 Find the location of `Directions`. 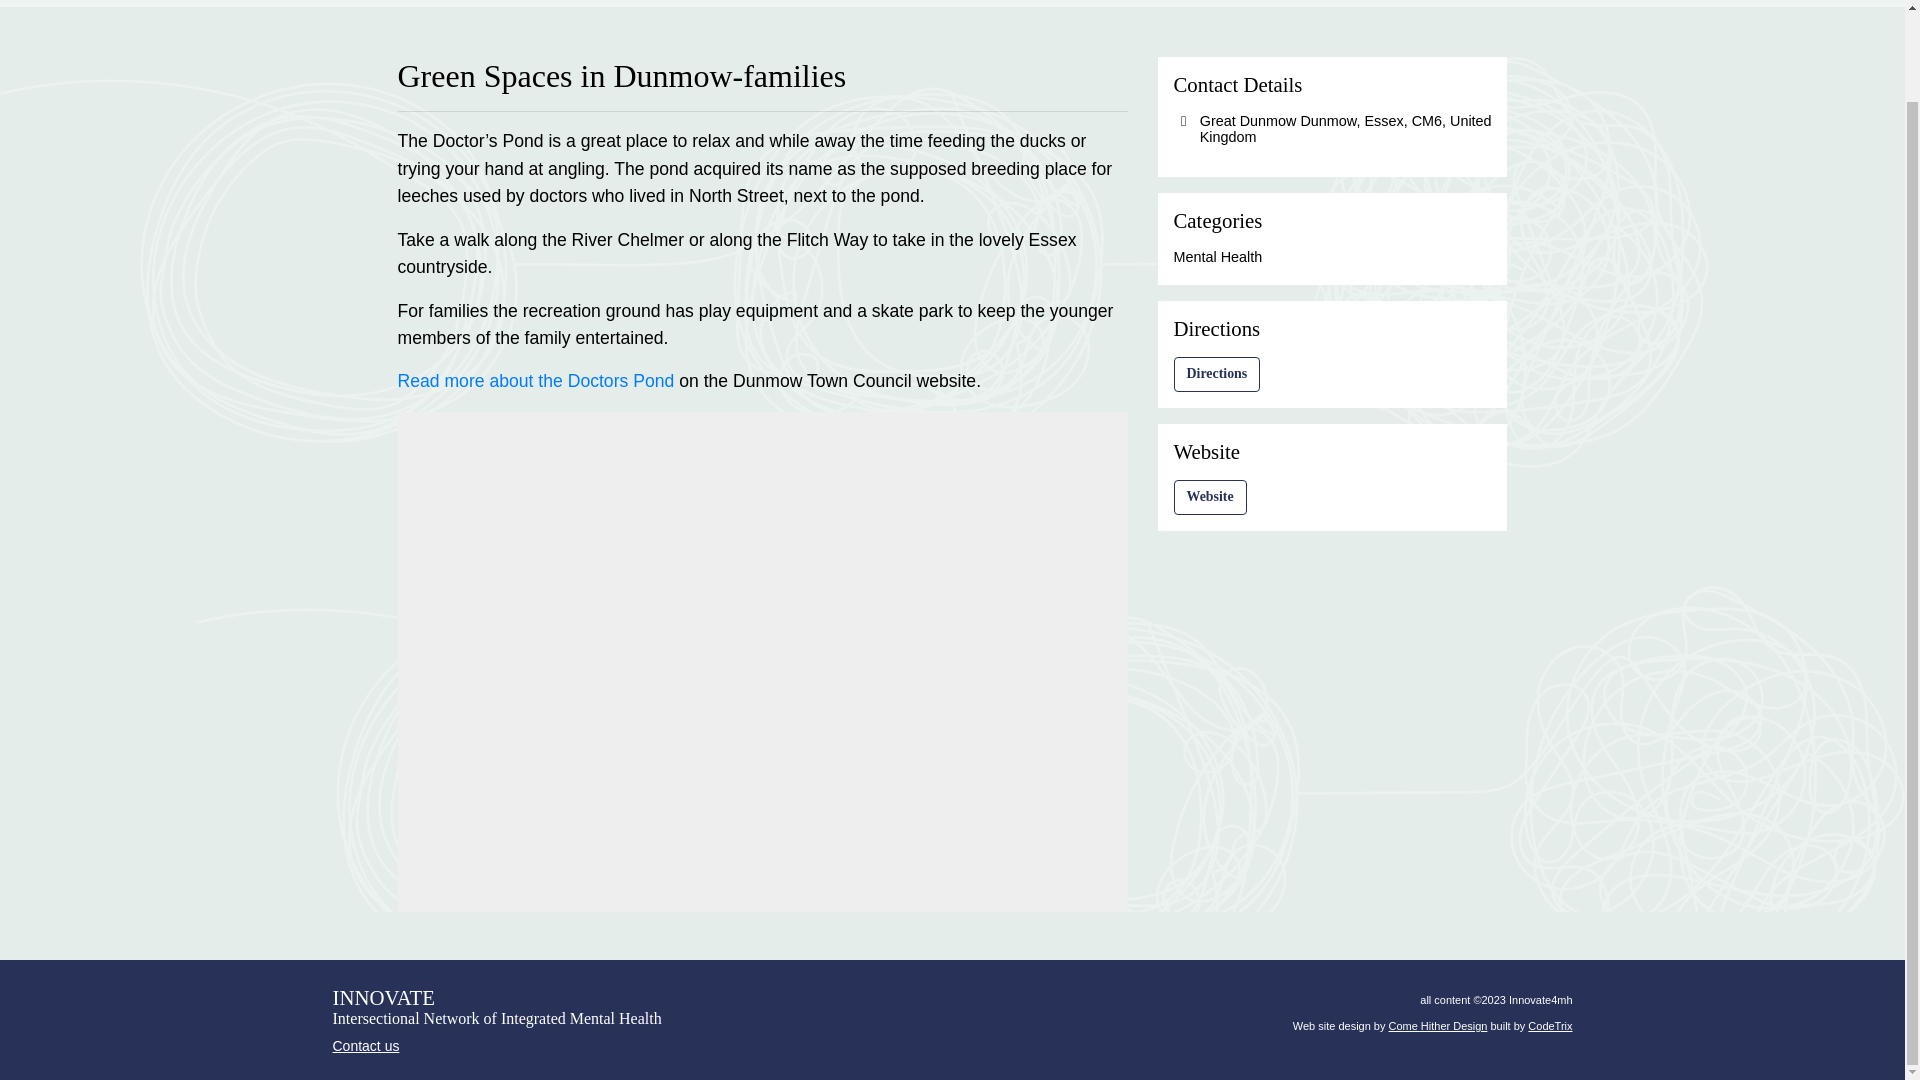

Directions is located at coordinates (1217, 374).